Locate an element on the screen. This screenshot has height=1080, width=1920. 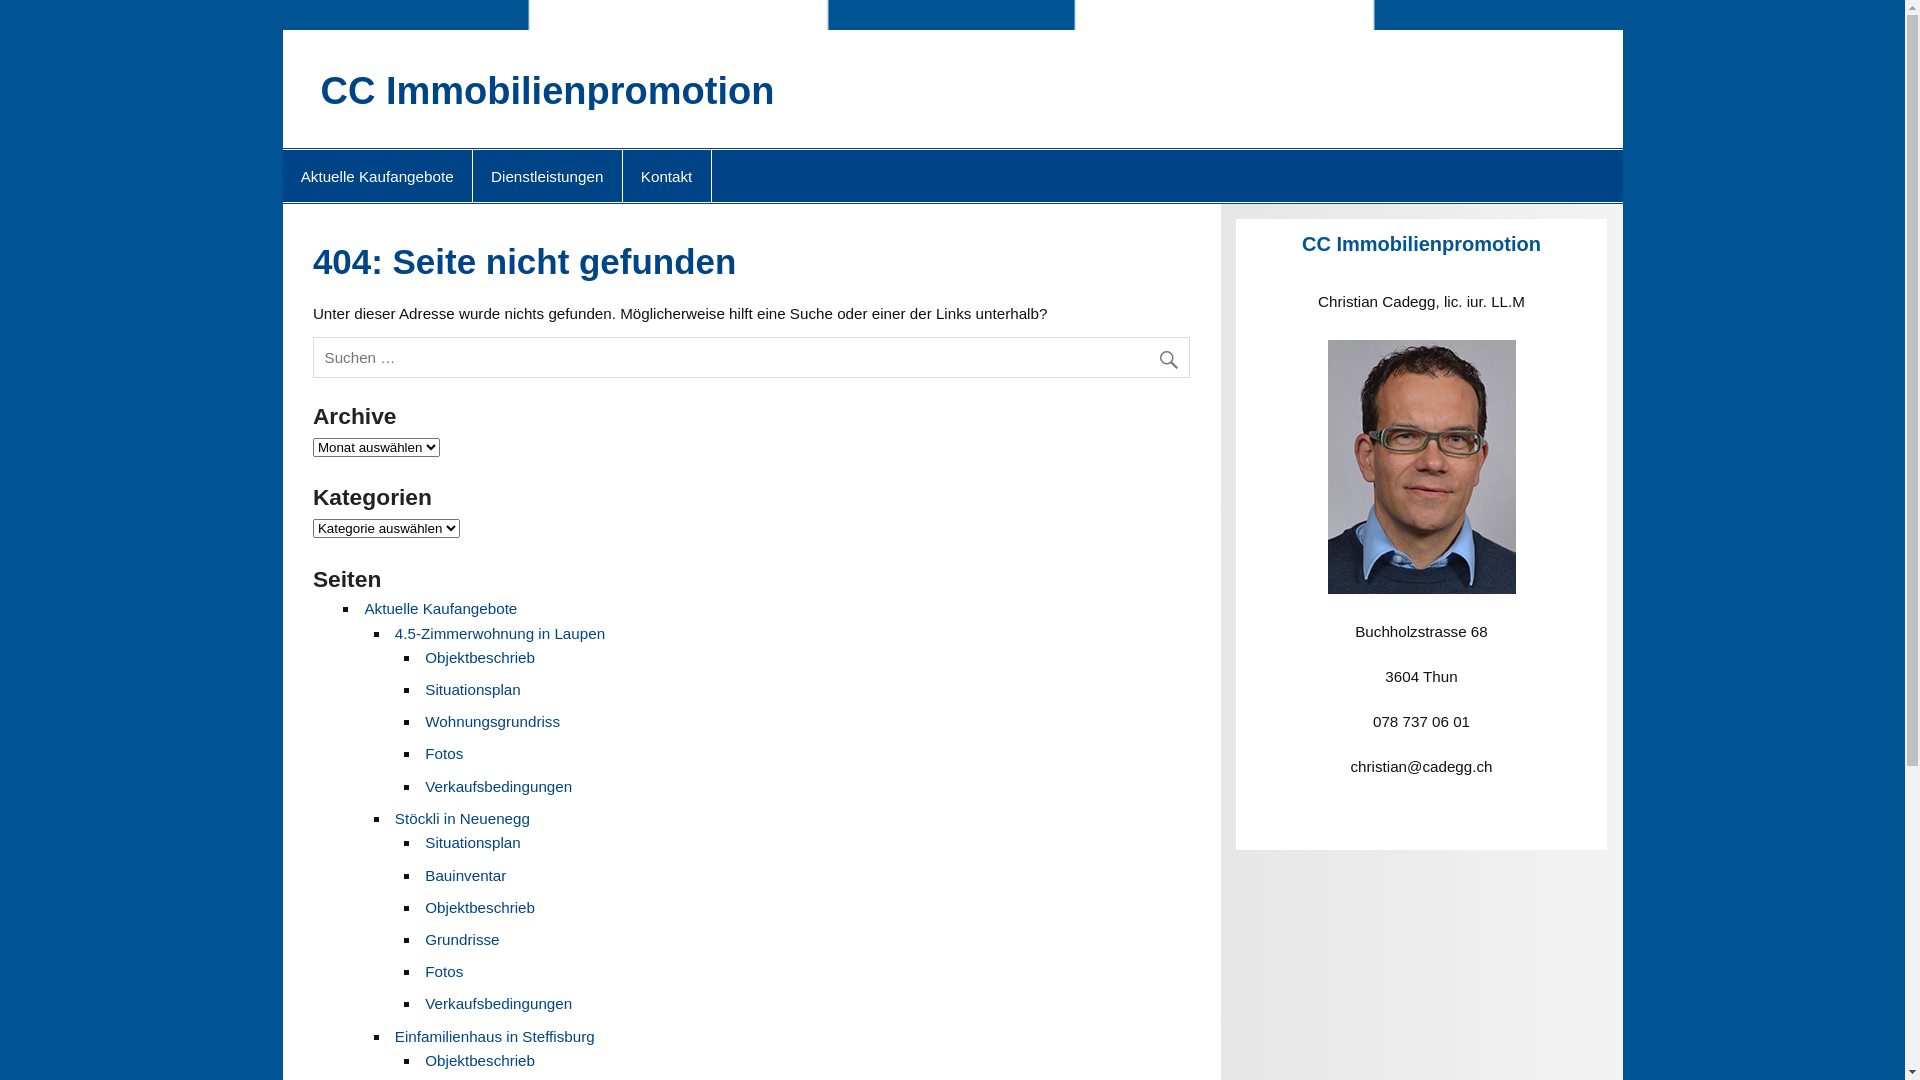
Situationsplan is located at coordinates (472, 842).